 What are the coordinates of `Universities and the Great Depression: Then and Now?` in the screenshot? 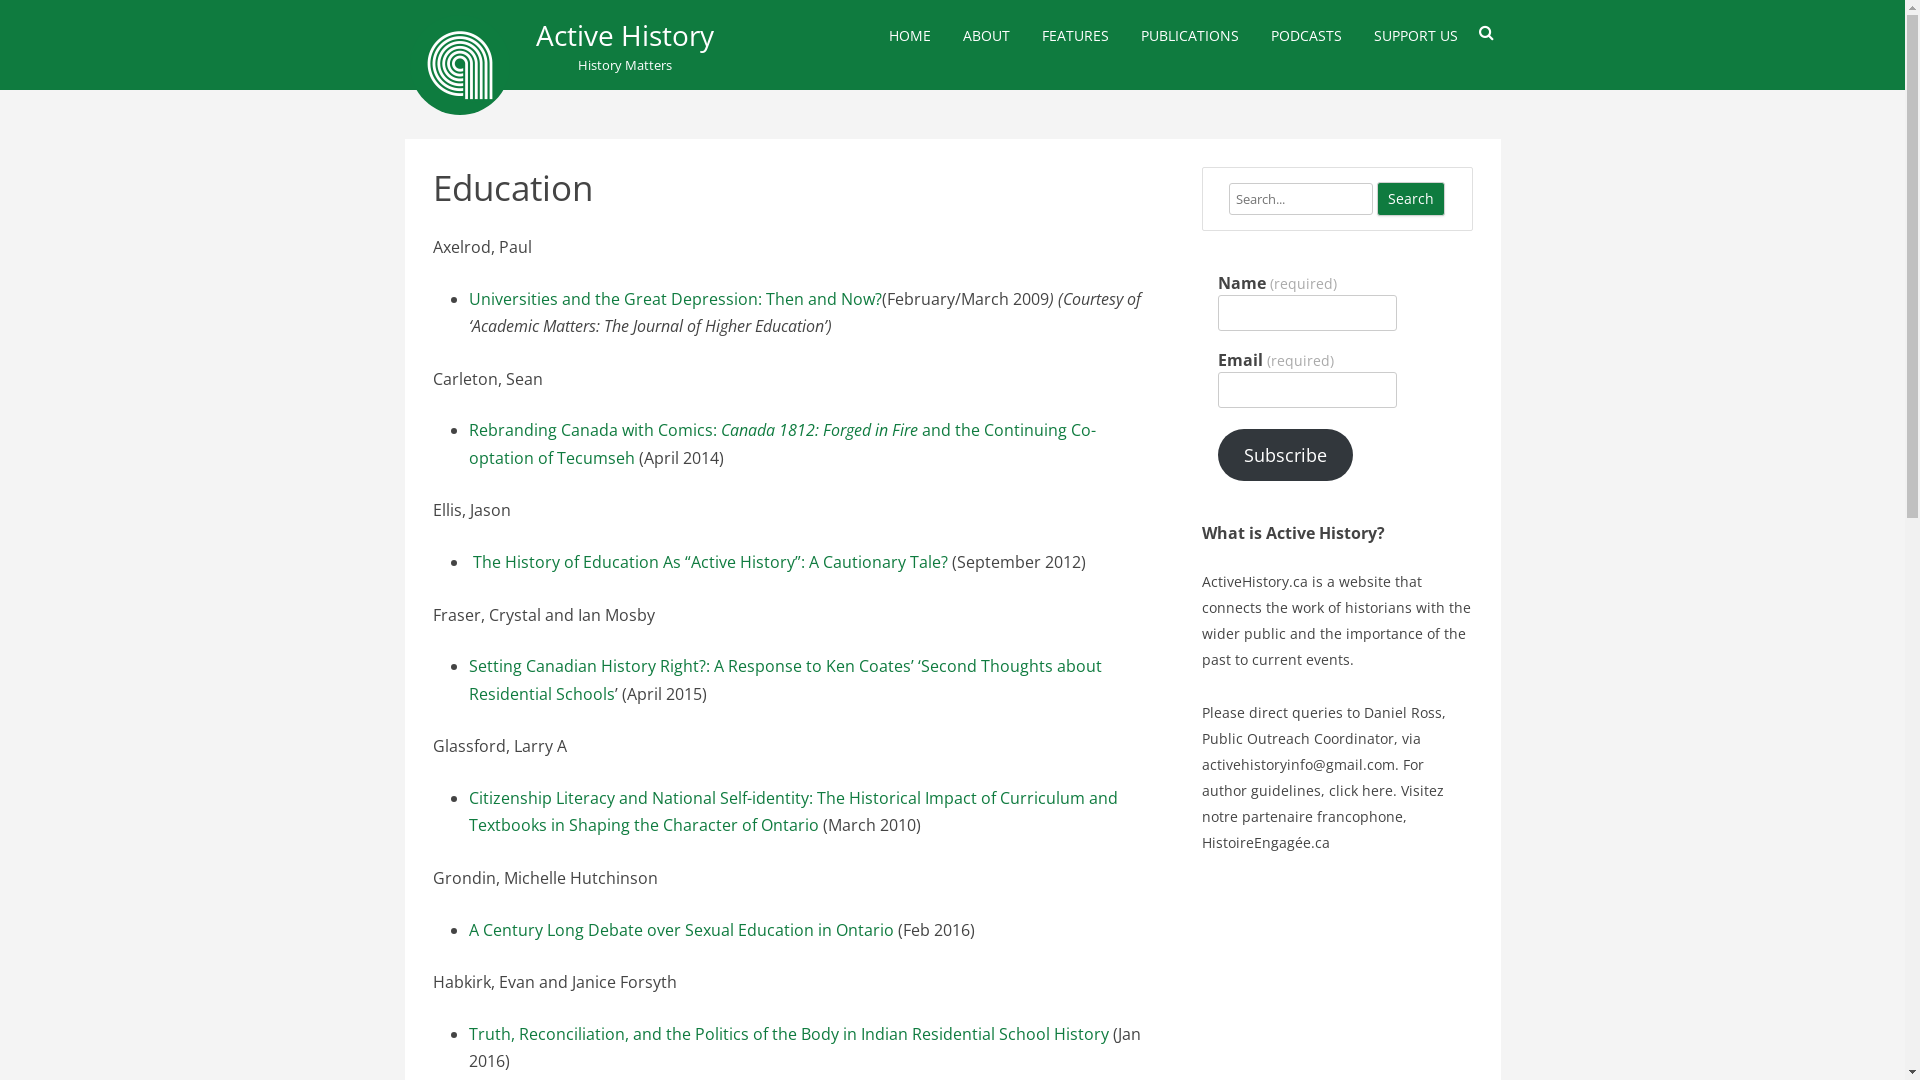 It's located at (674, 299).